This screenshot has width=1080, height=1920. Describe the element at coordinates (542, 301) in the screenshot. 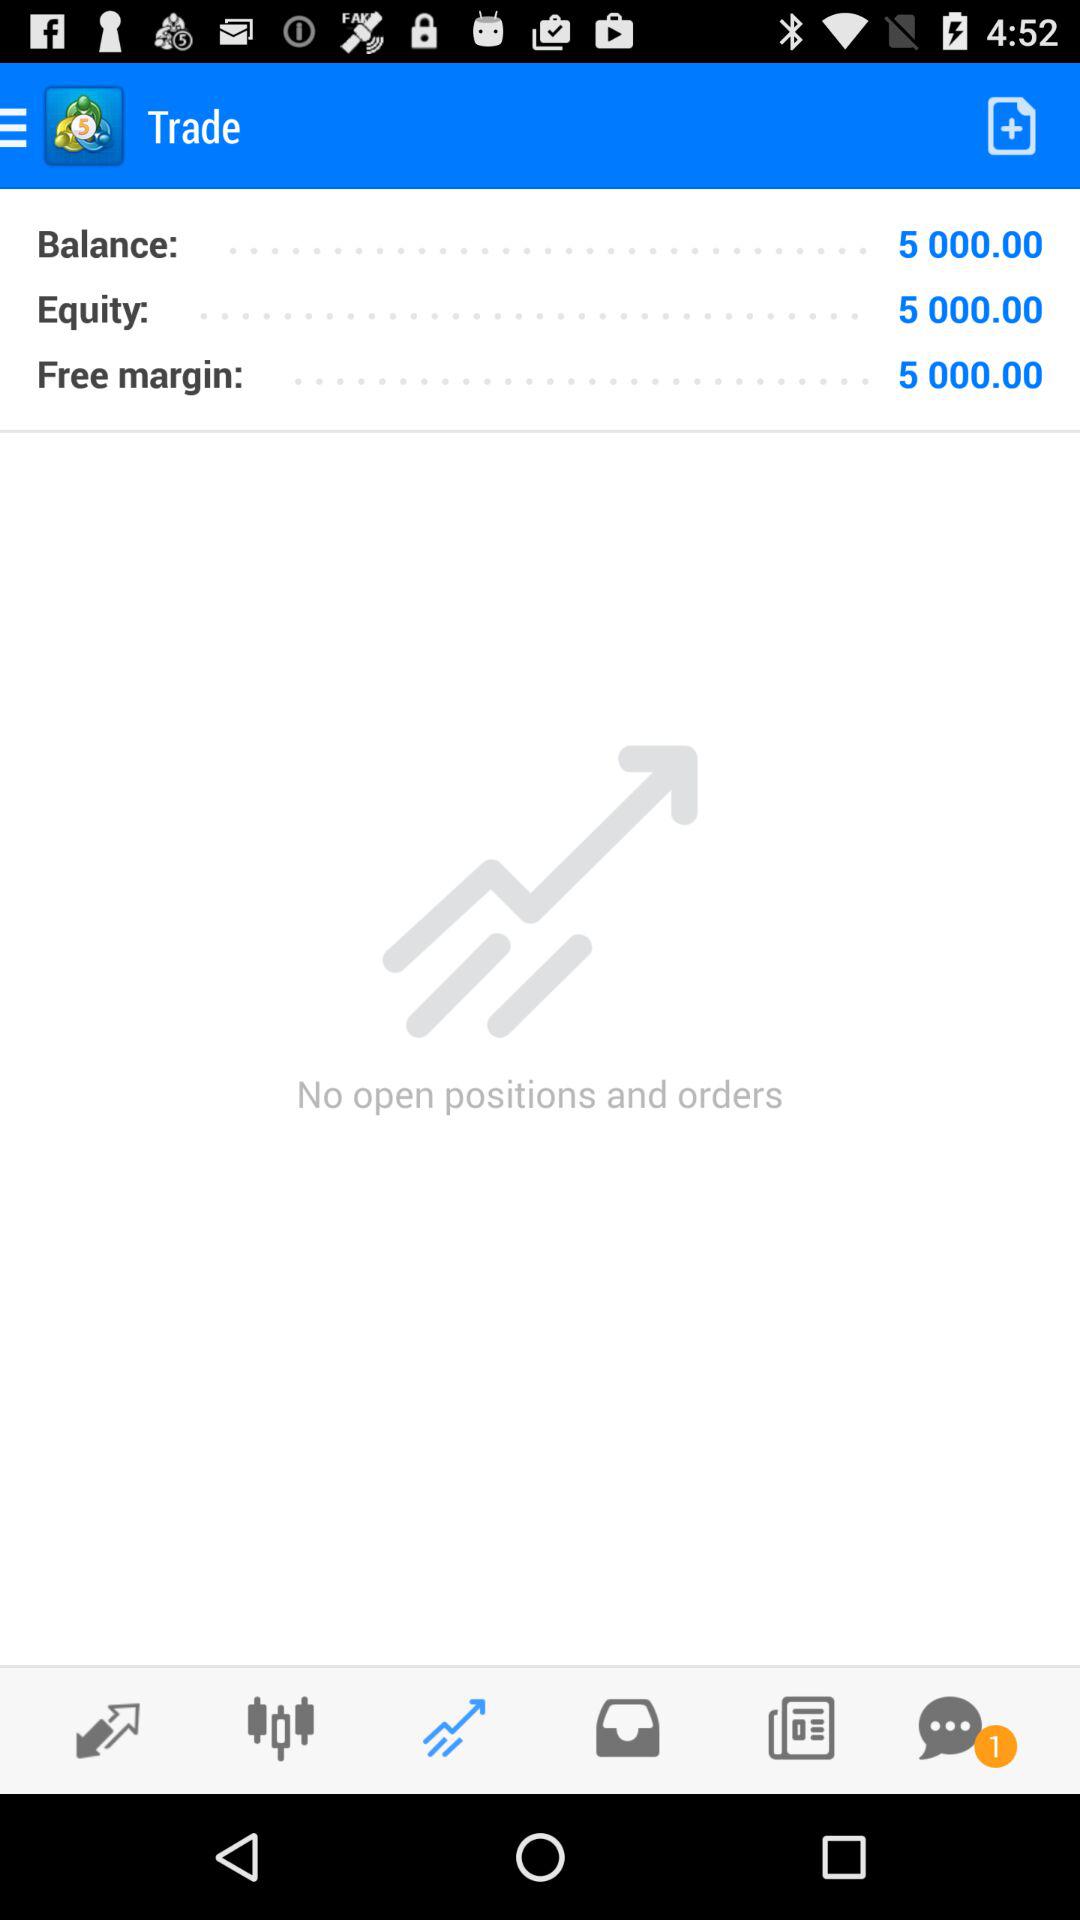

I see `launch the item below the balance:` at that location.